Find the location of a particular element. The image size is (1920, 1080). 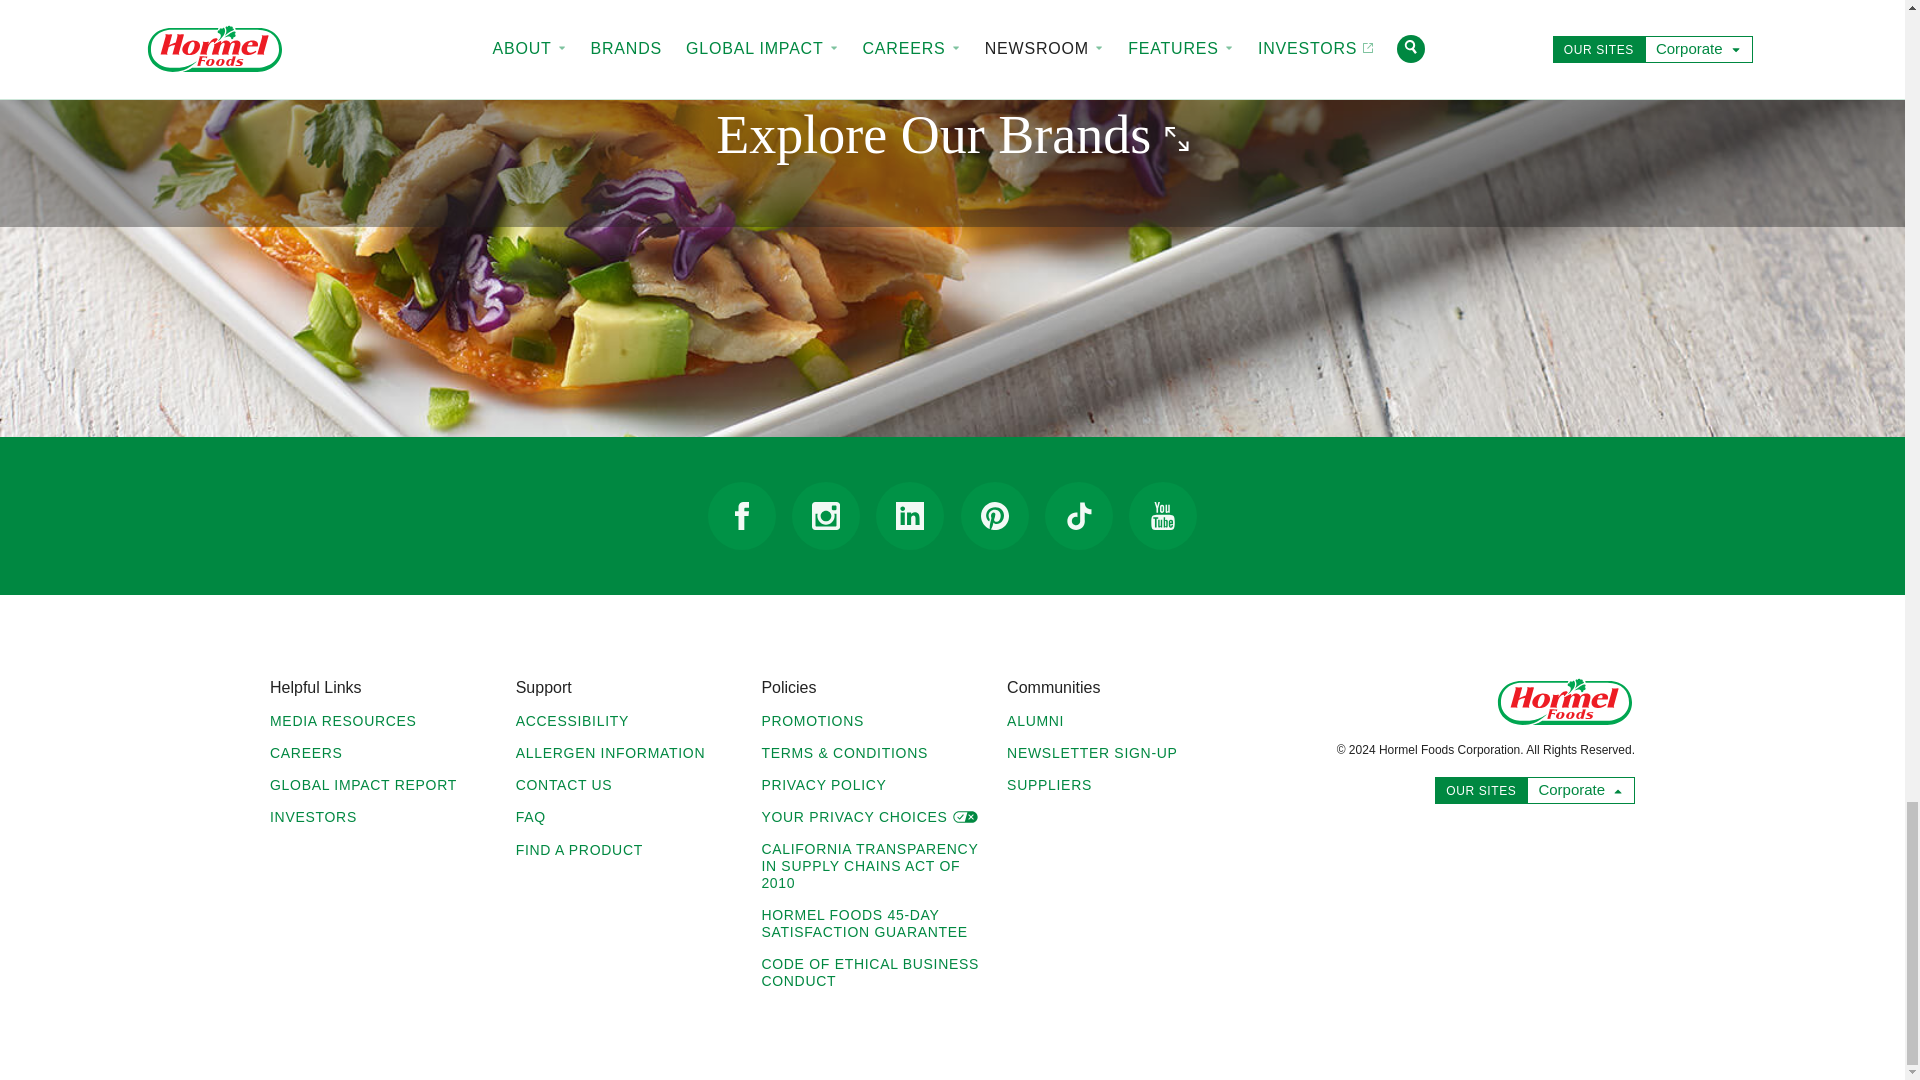

Linkedin is located at coordinates (910, 515).